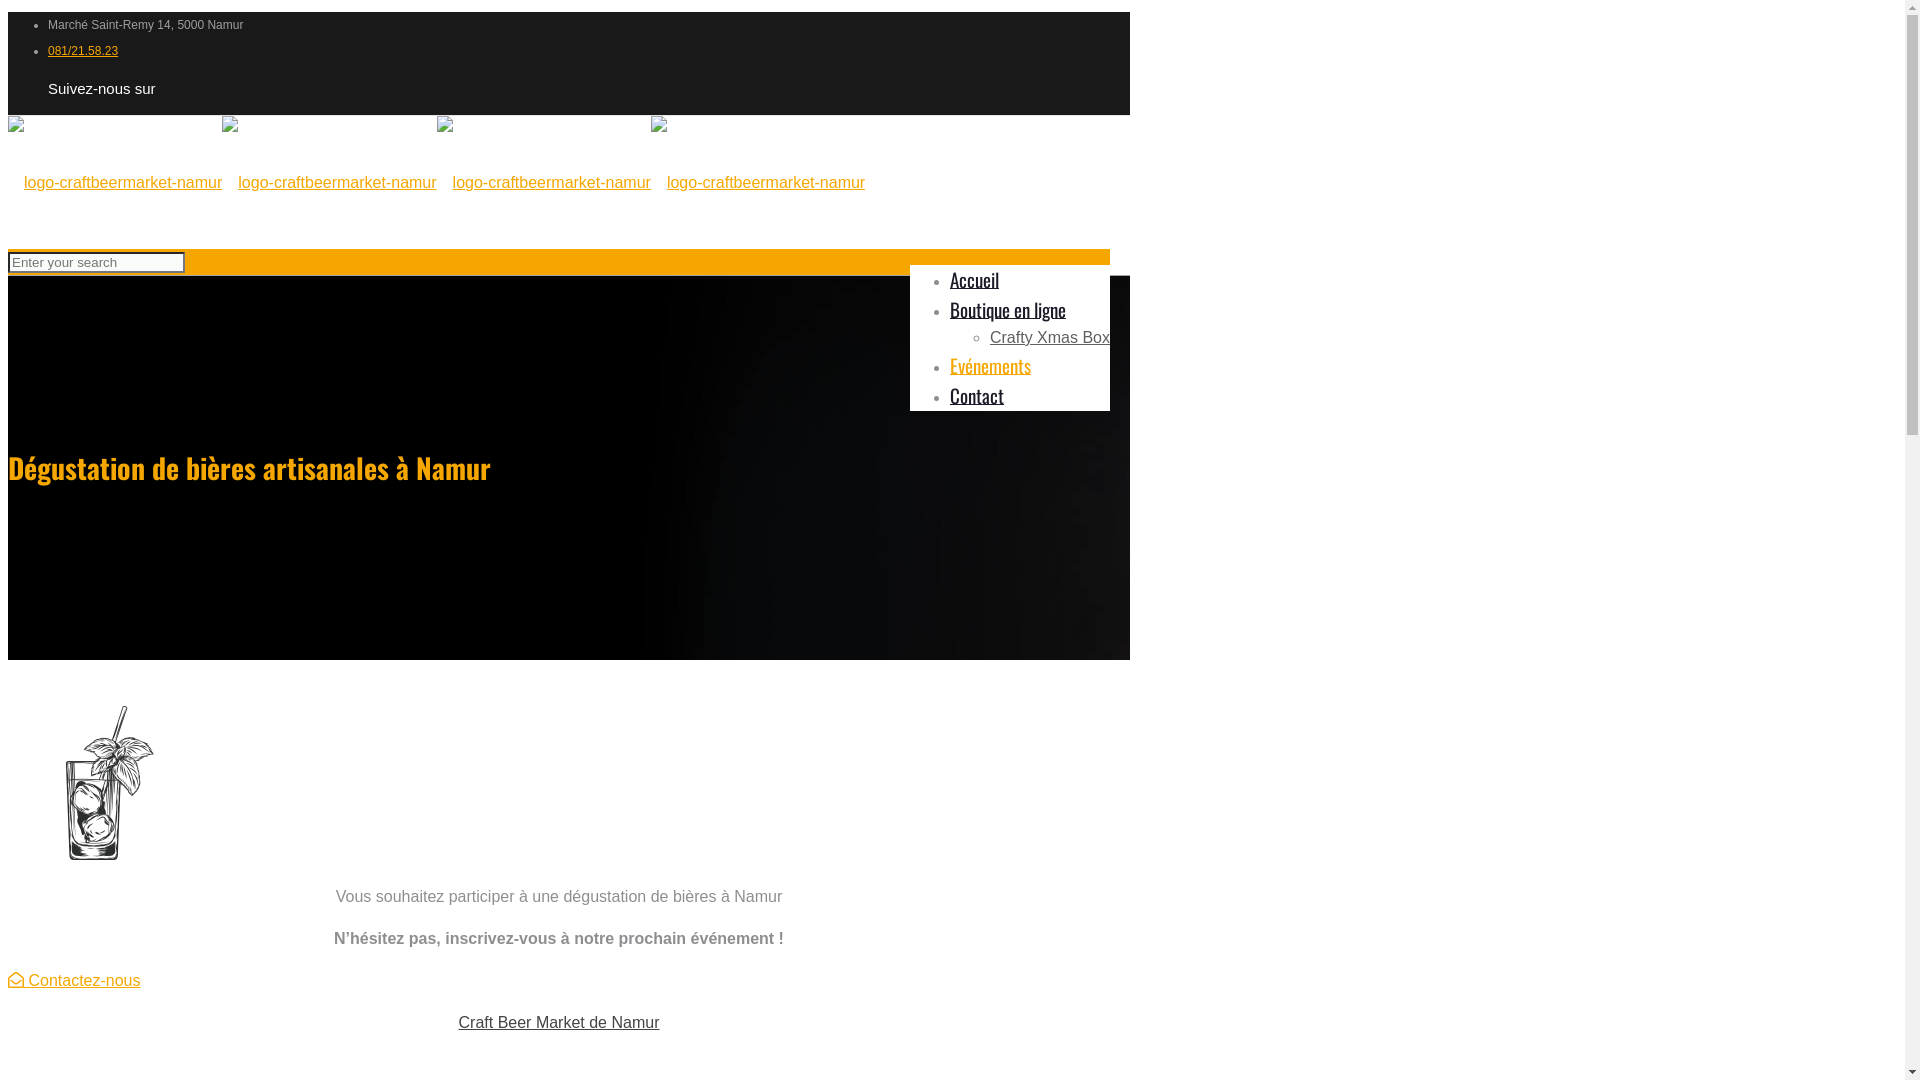 This screenshot has height=1080, width=1920. Describe the element at coordinates (436, 182) in the screenshot. I see `Craft Beer Market` at that location.